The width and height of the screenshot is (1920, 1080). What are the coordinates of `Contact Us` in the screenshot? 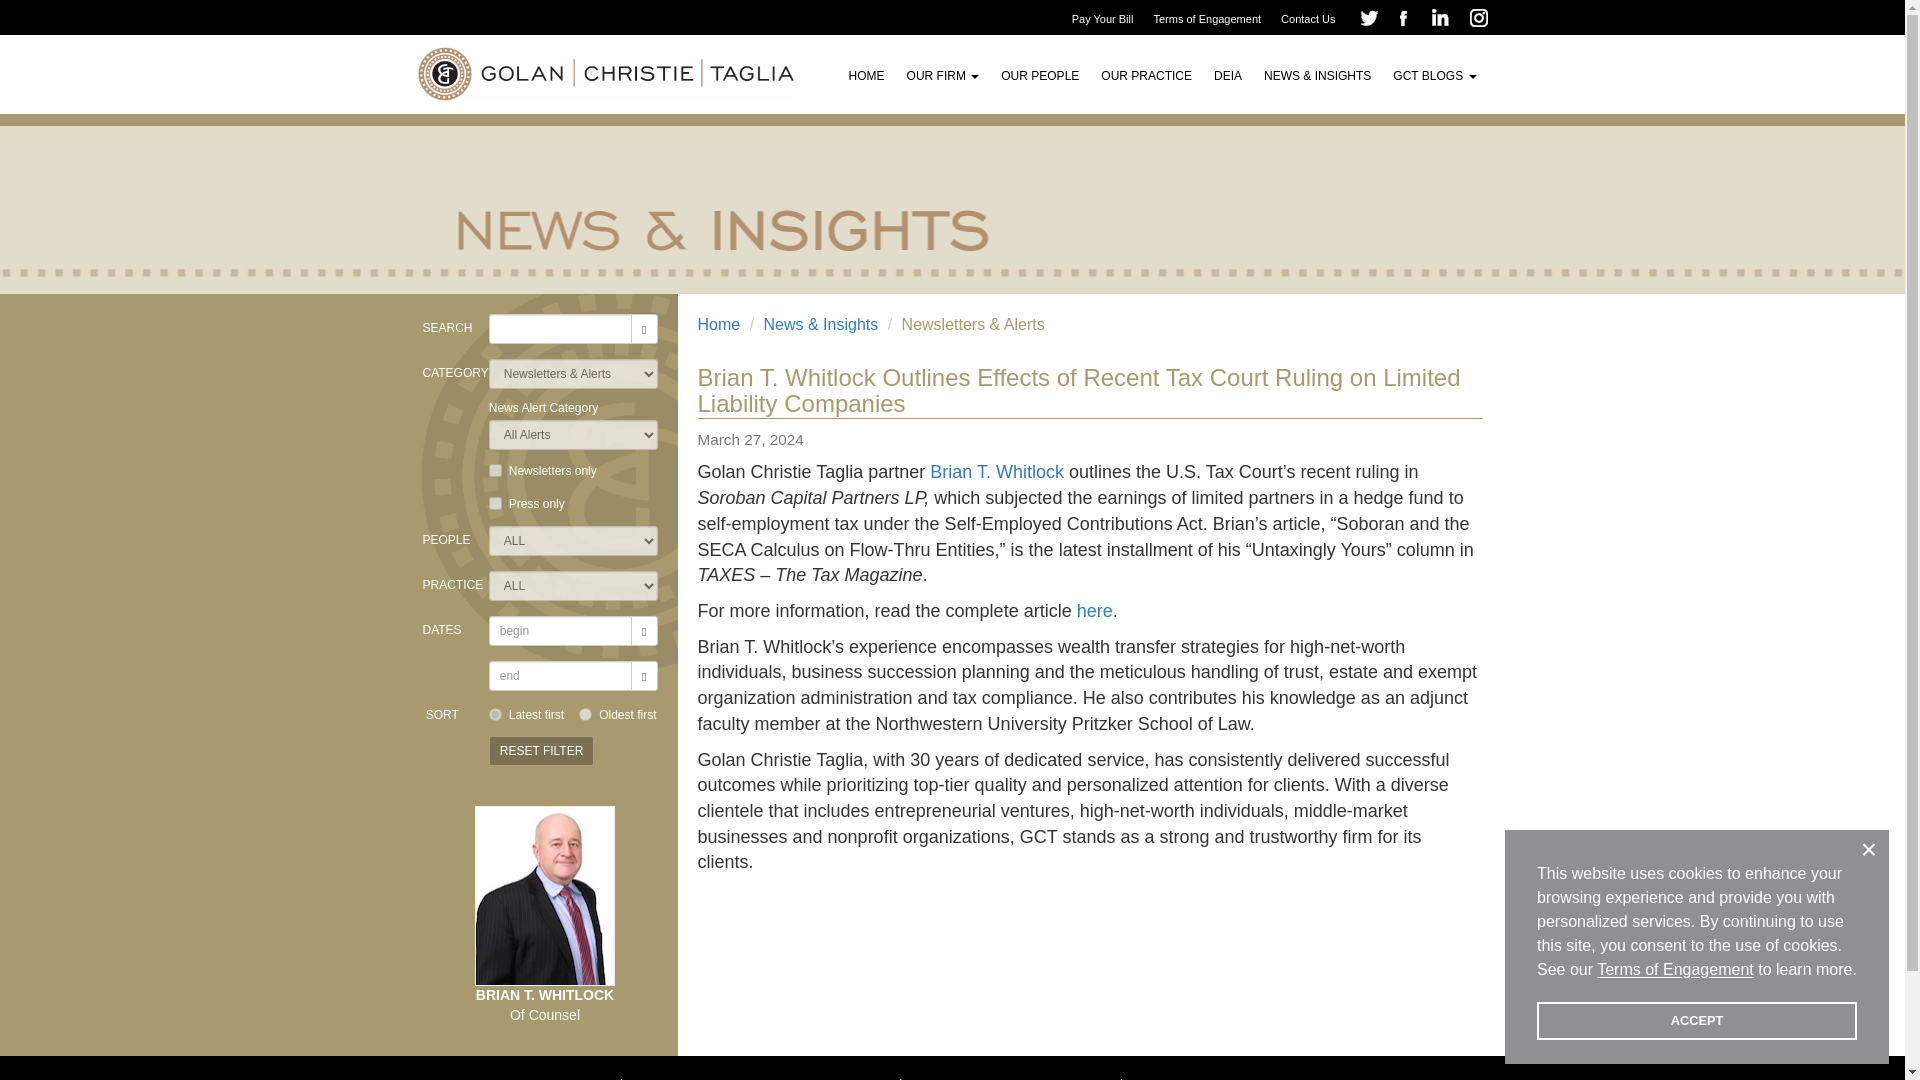 It's located at (1312, 19).